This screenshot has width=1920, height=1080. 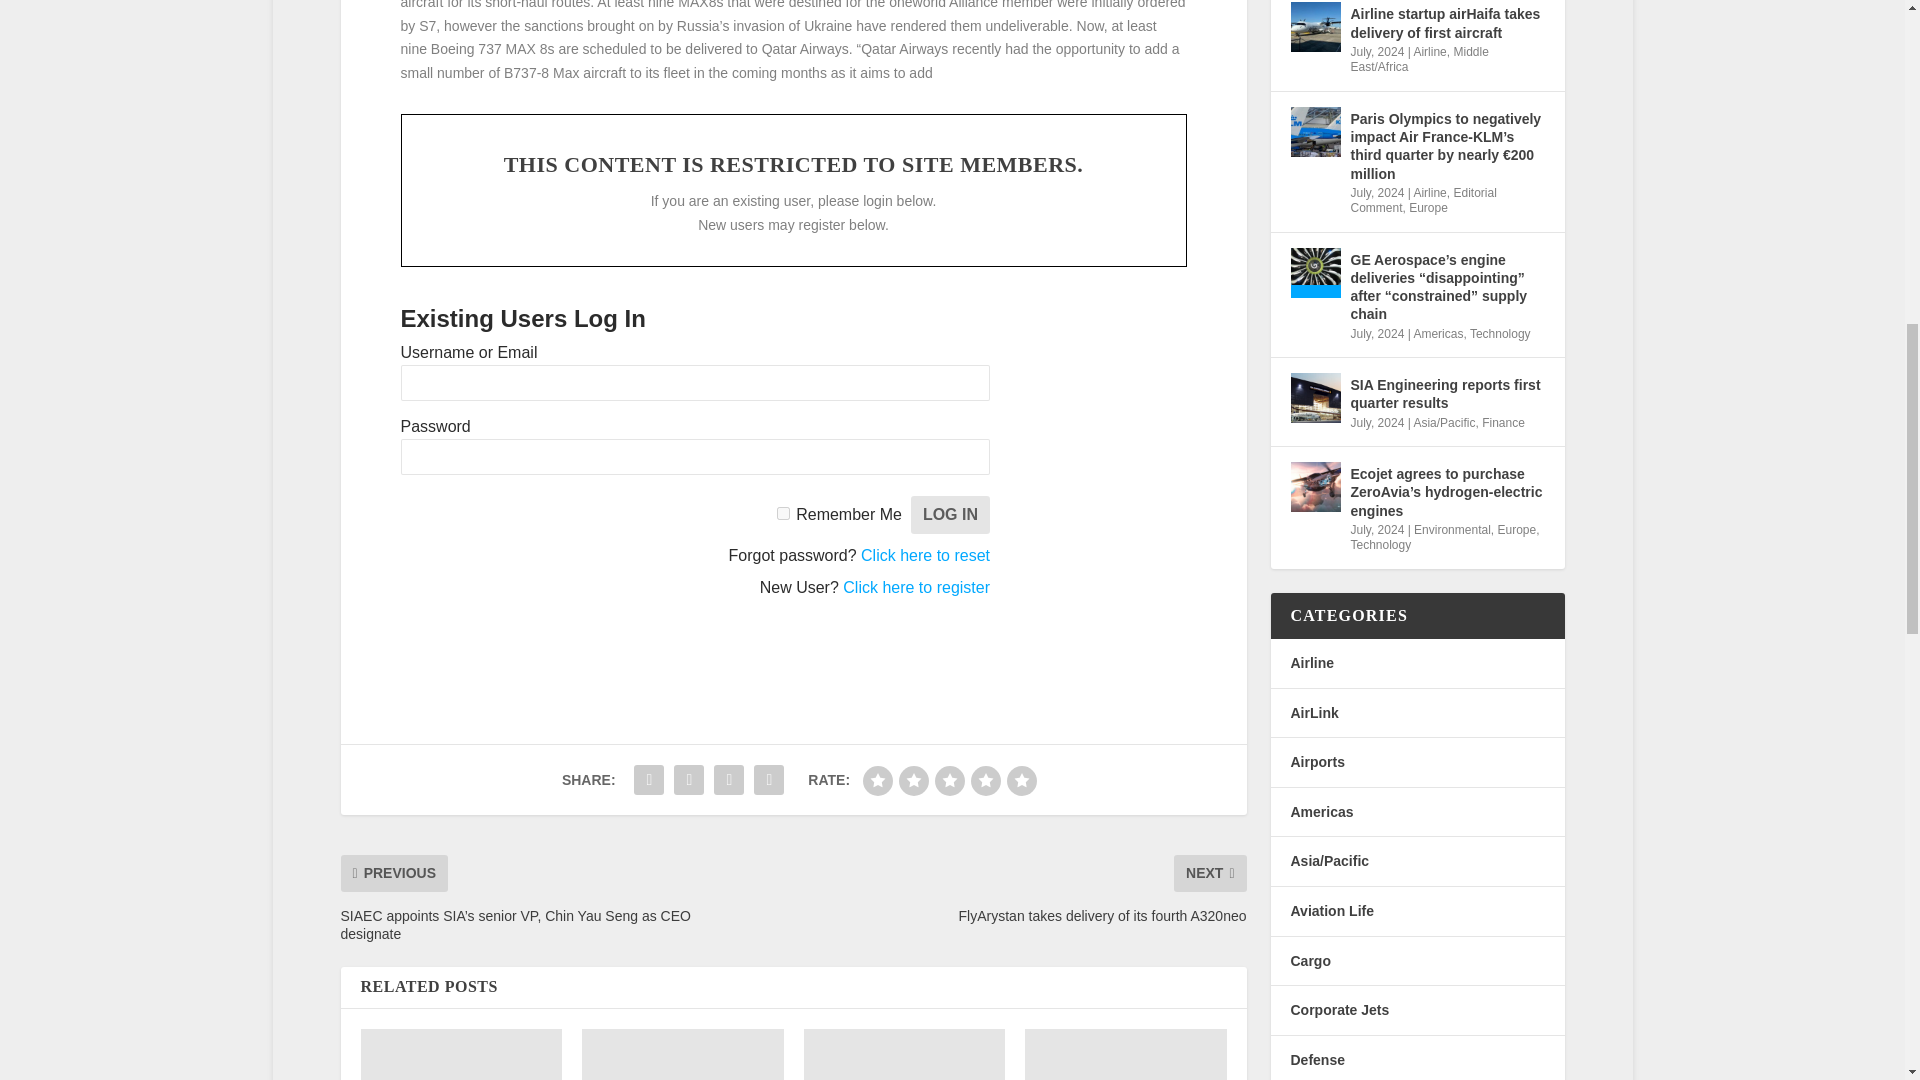 What do you see at coordinates (914, 780) in the screenshot?
I see `poor` at bounding box center [914, 780].